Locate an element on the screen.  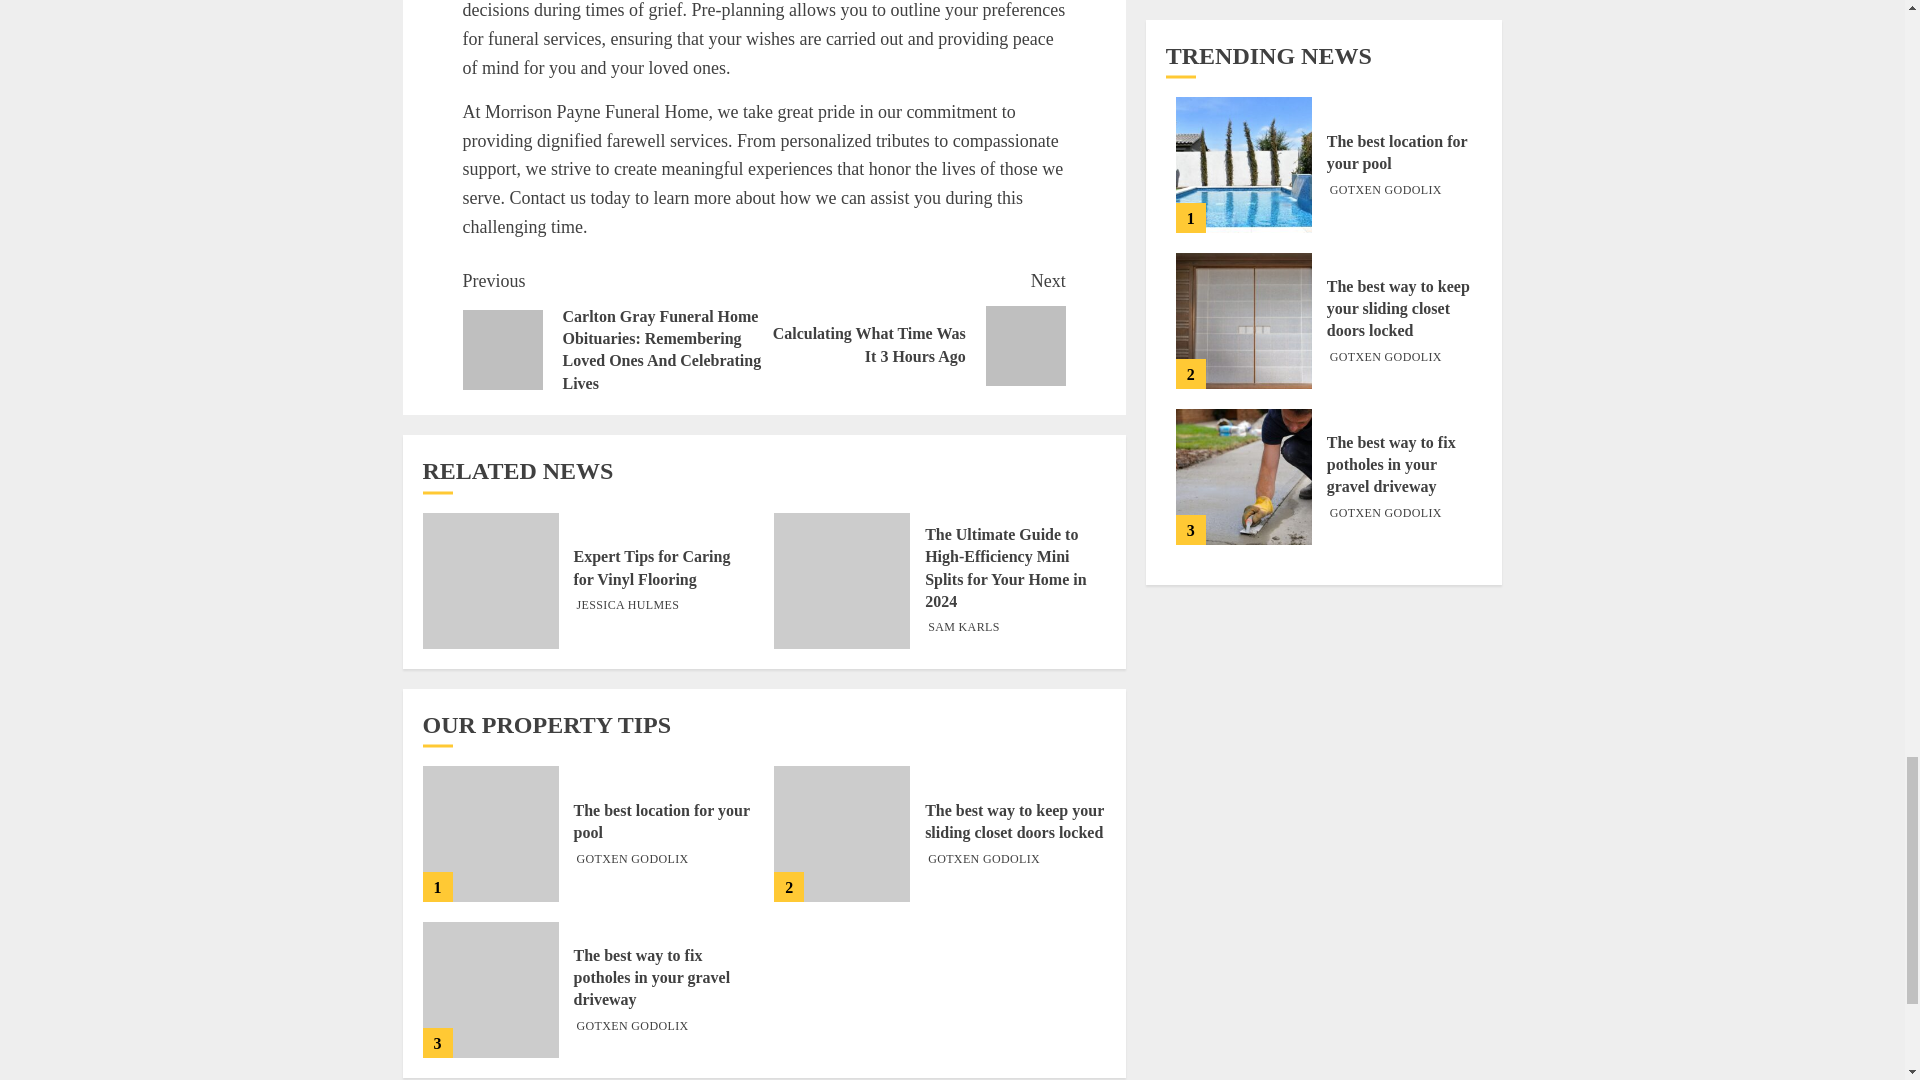
The best way to fix potholes in your gravel driveway is located at coordinates (628, 606).